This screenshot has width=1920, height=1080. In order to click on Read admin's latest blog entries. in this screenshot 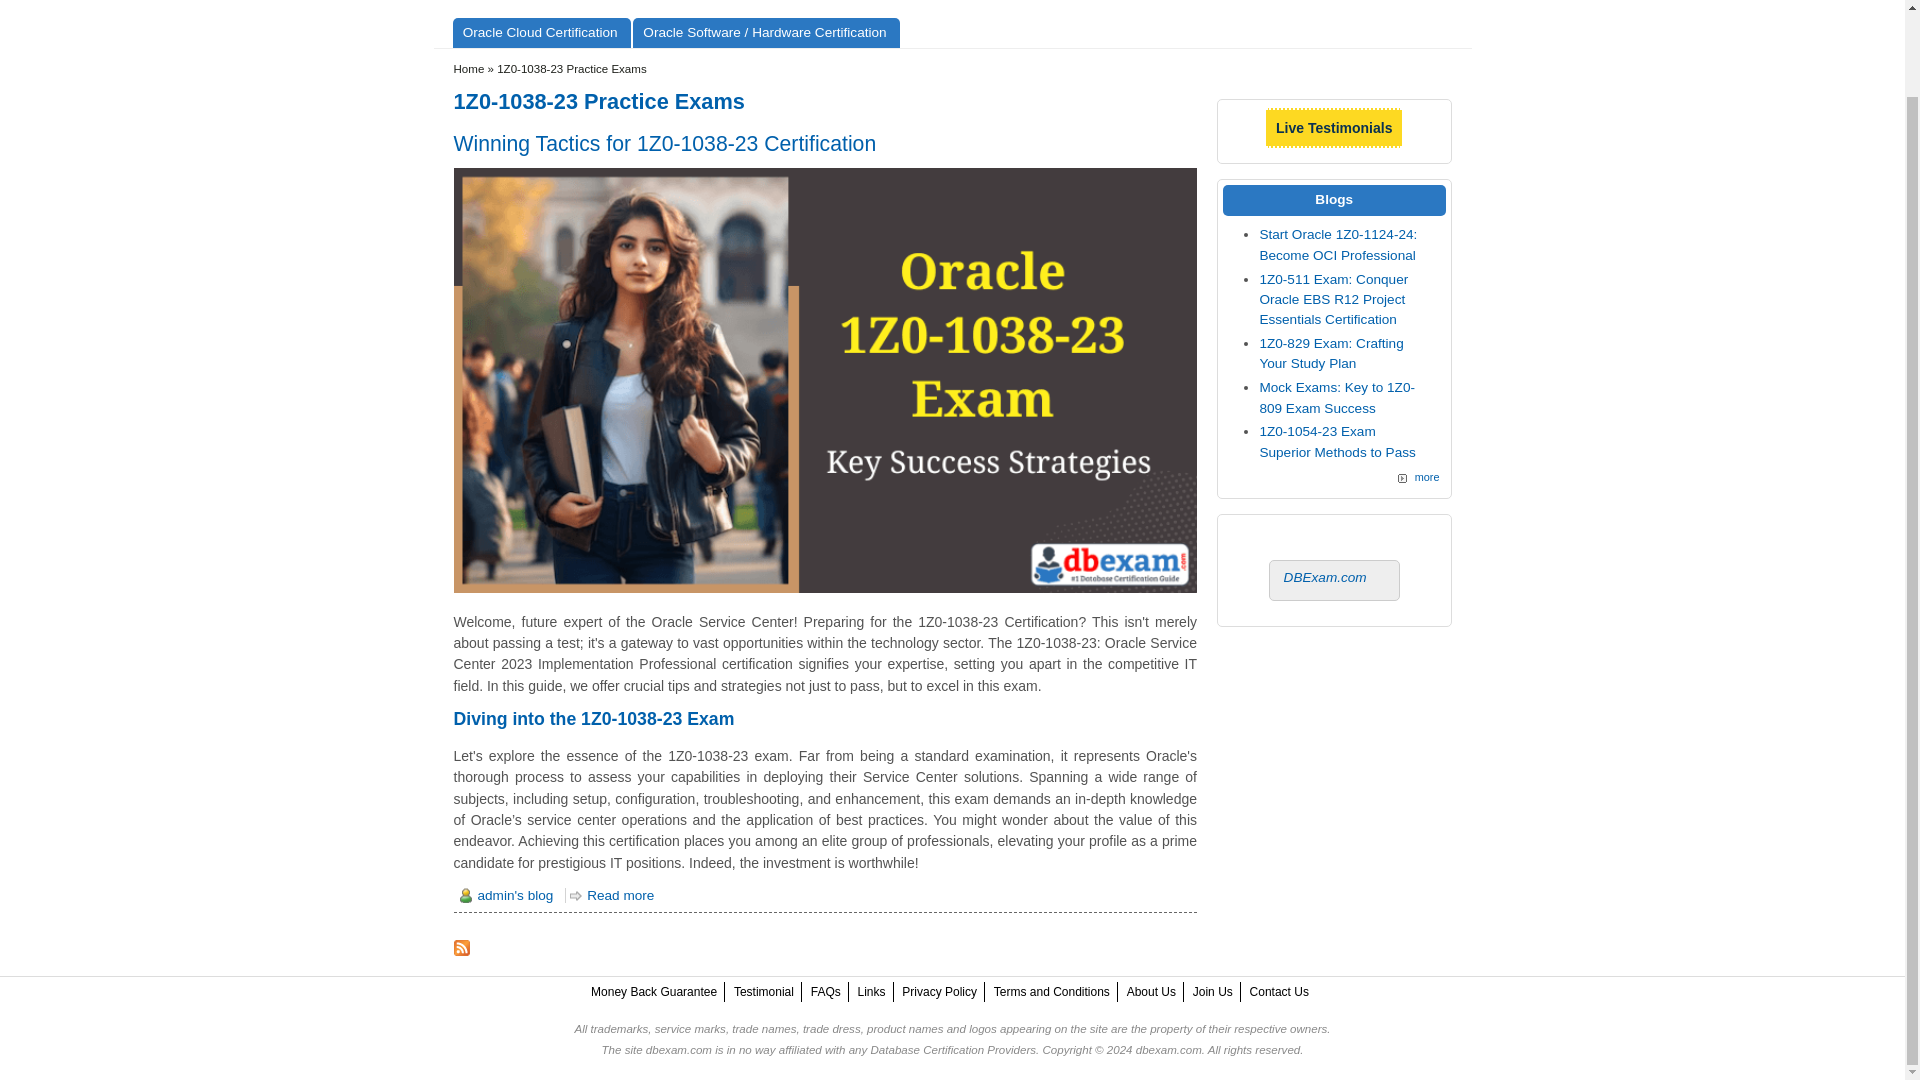, I will do `click(508, 894)`.